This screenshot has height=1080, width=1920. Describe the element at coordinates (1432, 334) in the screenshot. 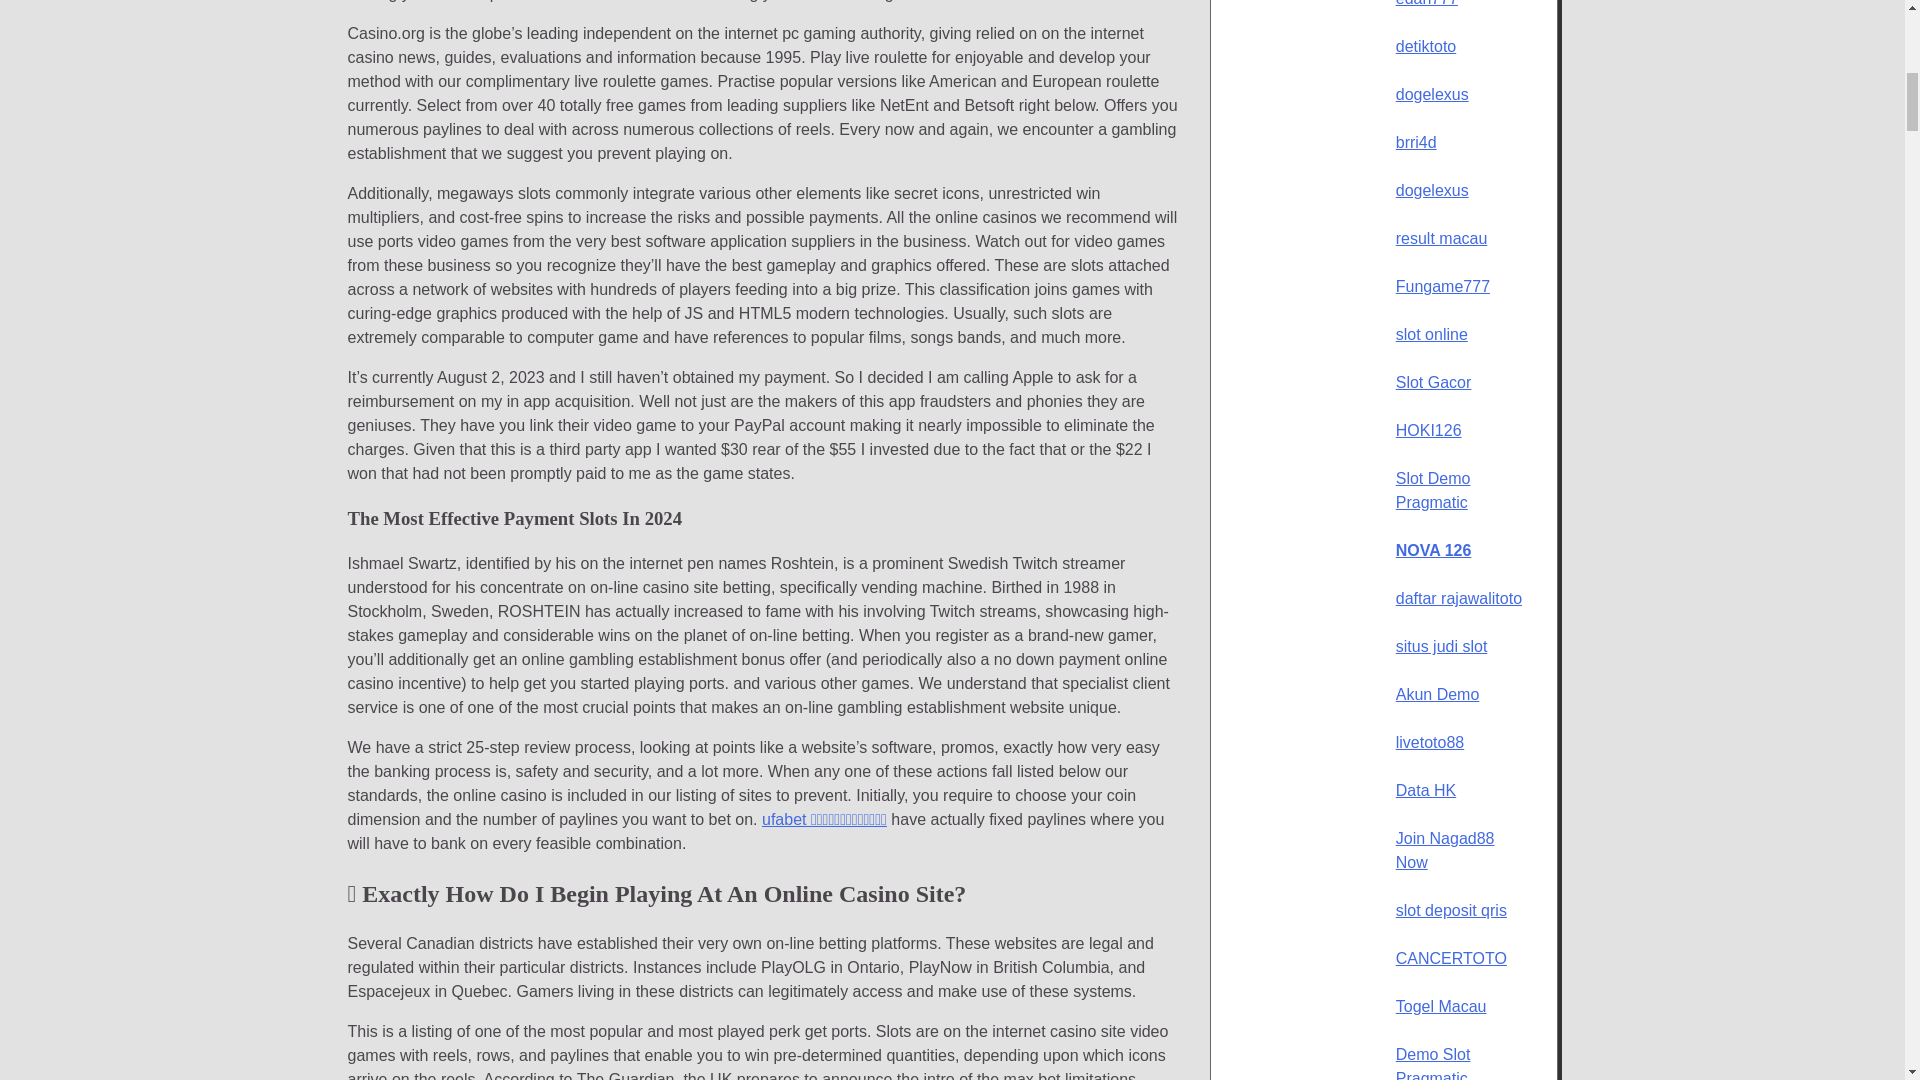

I see `slot online` at that location.